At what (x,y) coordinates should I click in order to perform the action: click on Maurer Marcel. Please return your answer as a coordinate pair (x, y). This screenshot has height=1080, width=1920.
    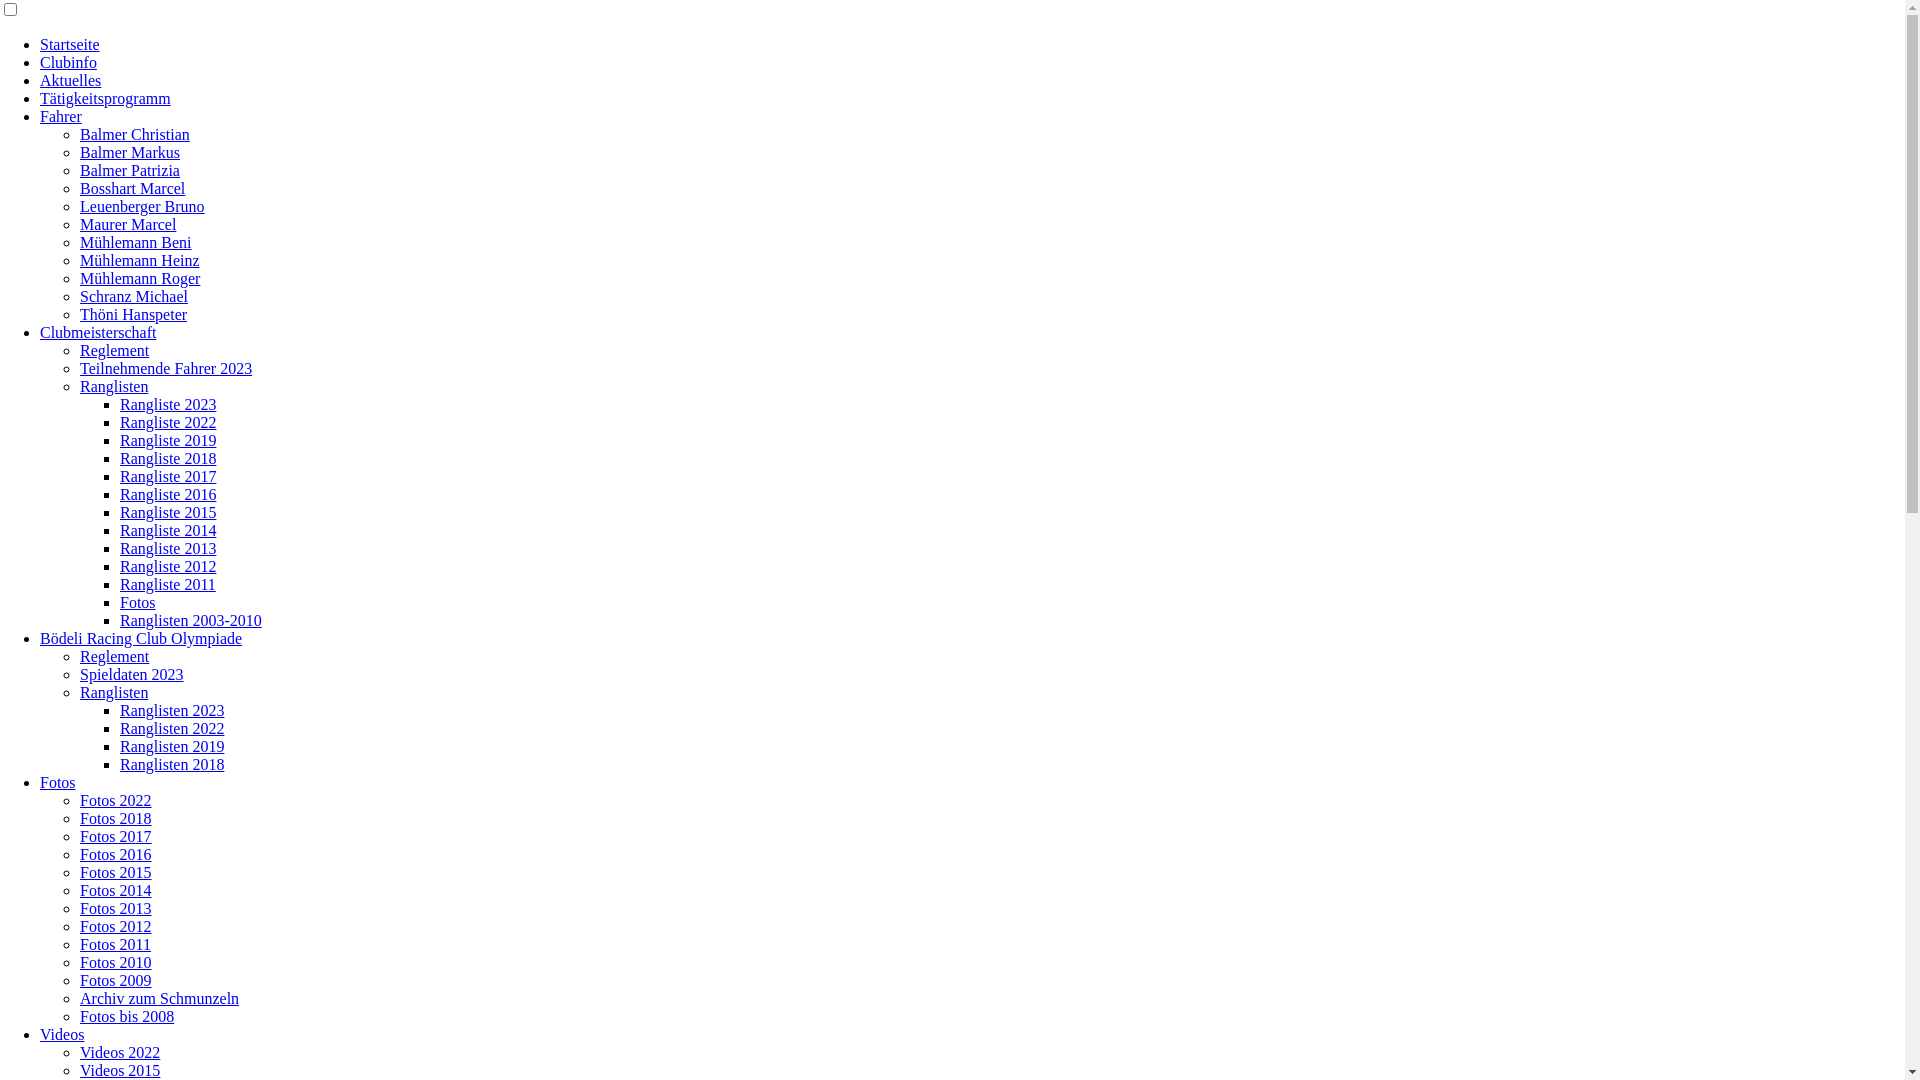
    Looking at the image, I should click on (128, 224).